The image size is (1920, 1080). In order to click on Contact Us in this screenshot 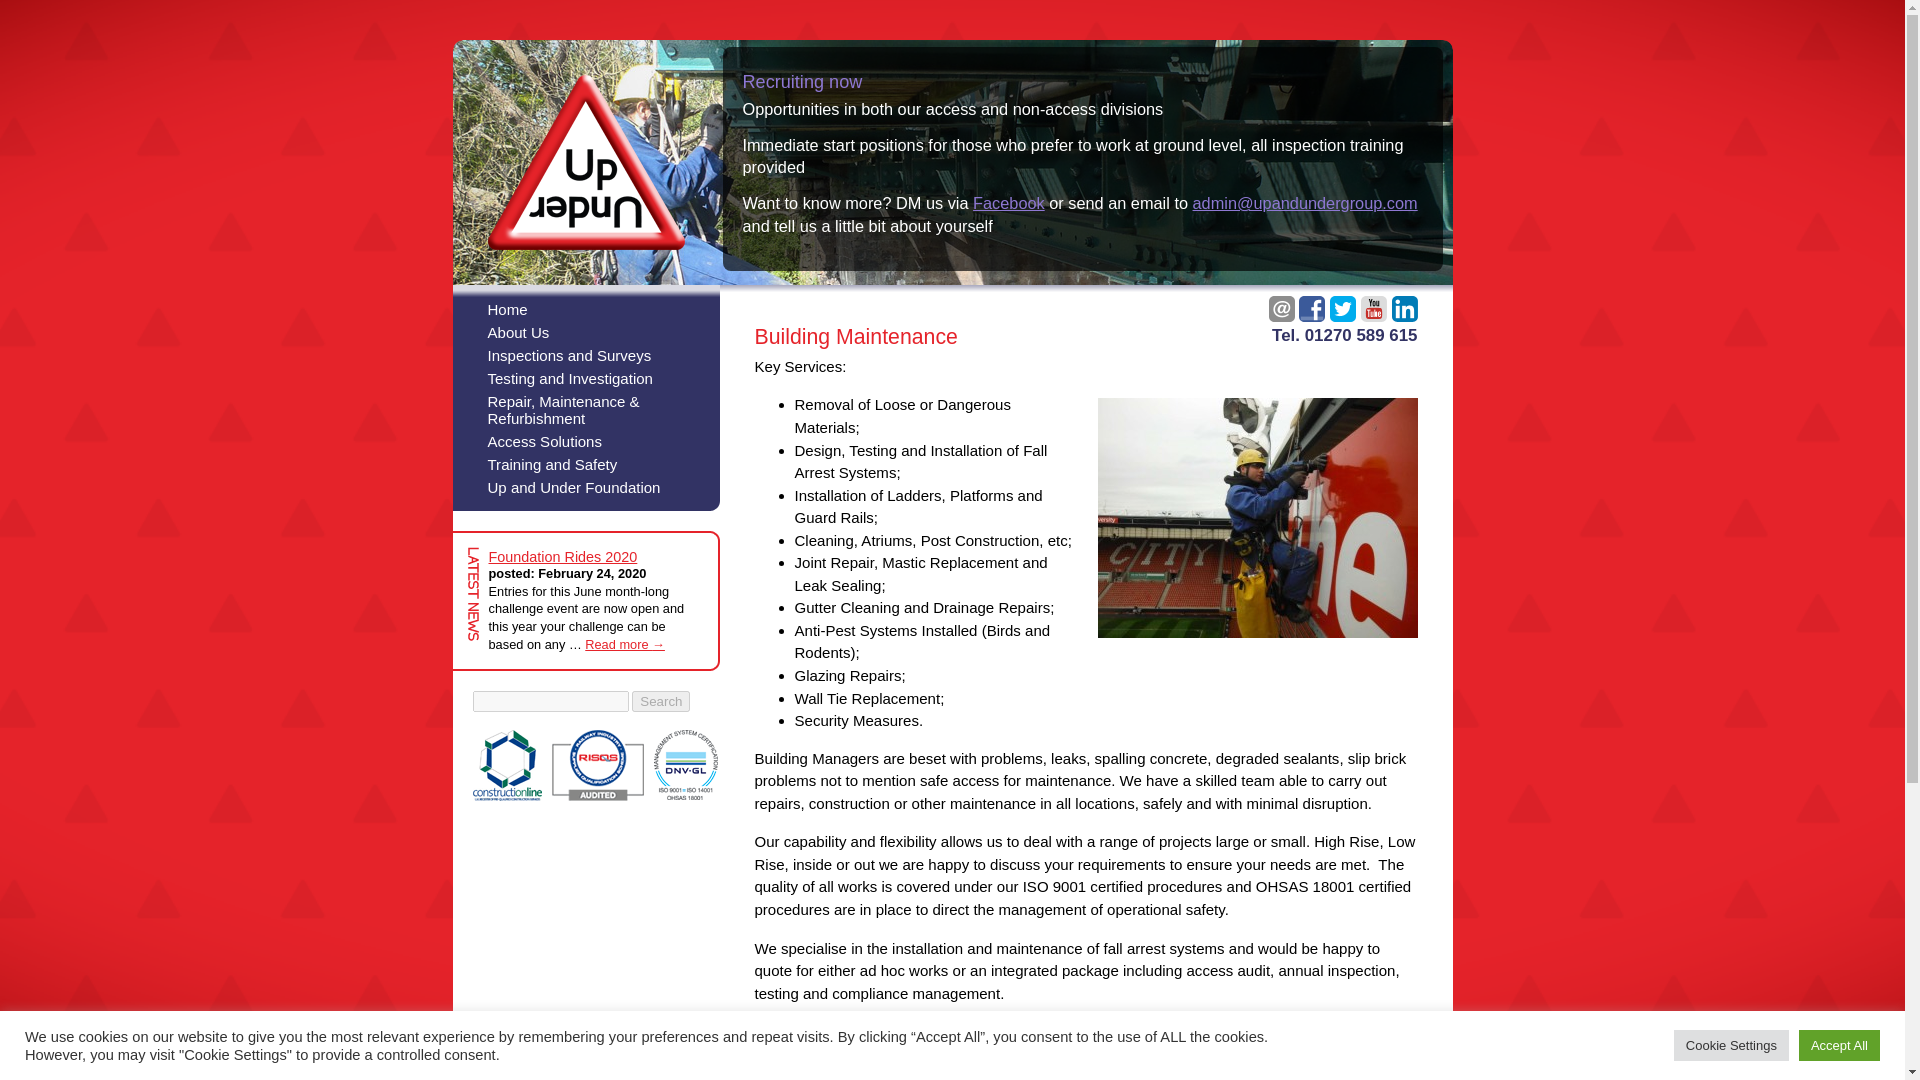, I will do `click(1282, 308)`.